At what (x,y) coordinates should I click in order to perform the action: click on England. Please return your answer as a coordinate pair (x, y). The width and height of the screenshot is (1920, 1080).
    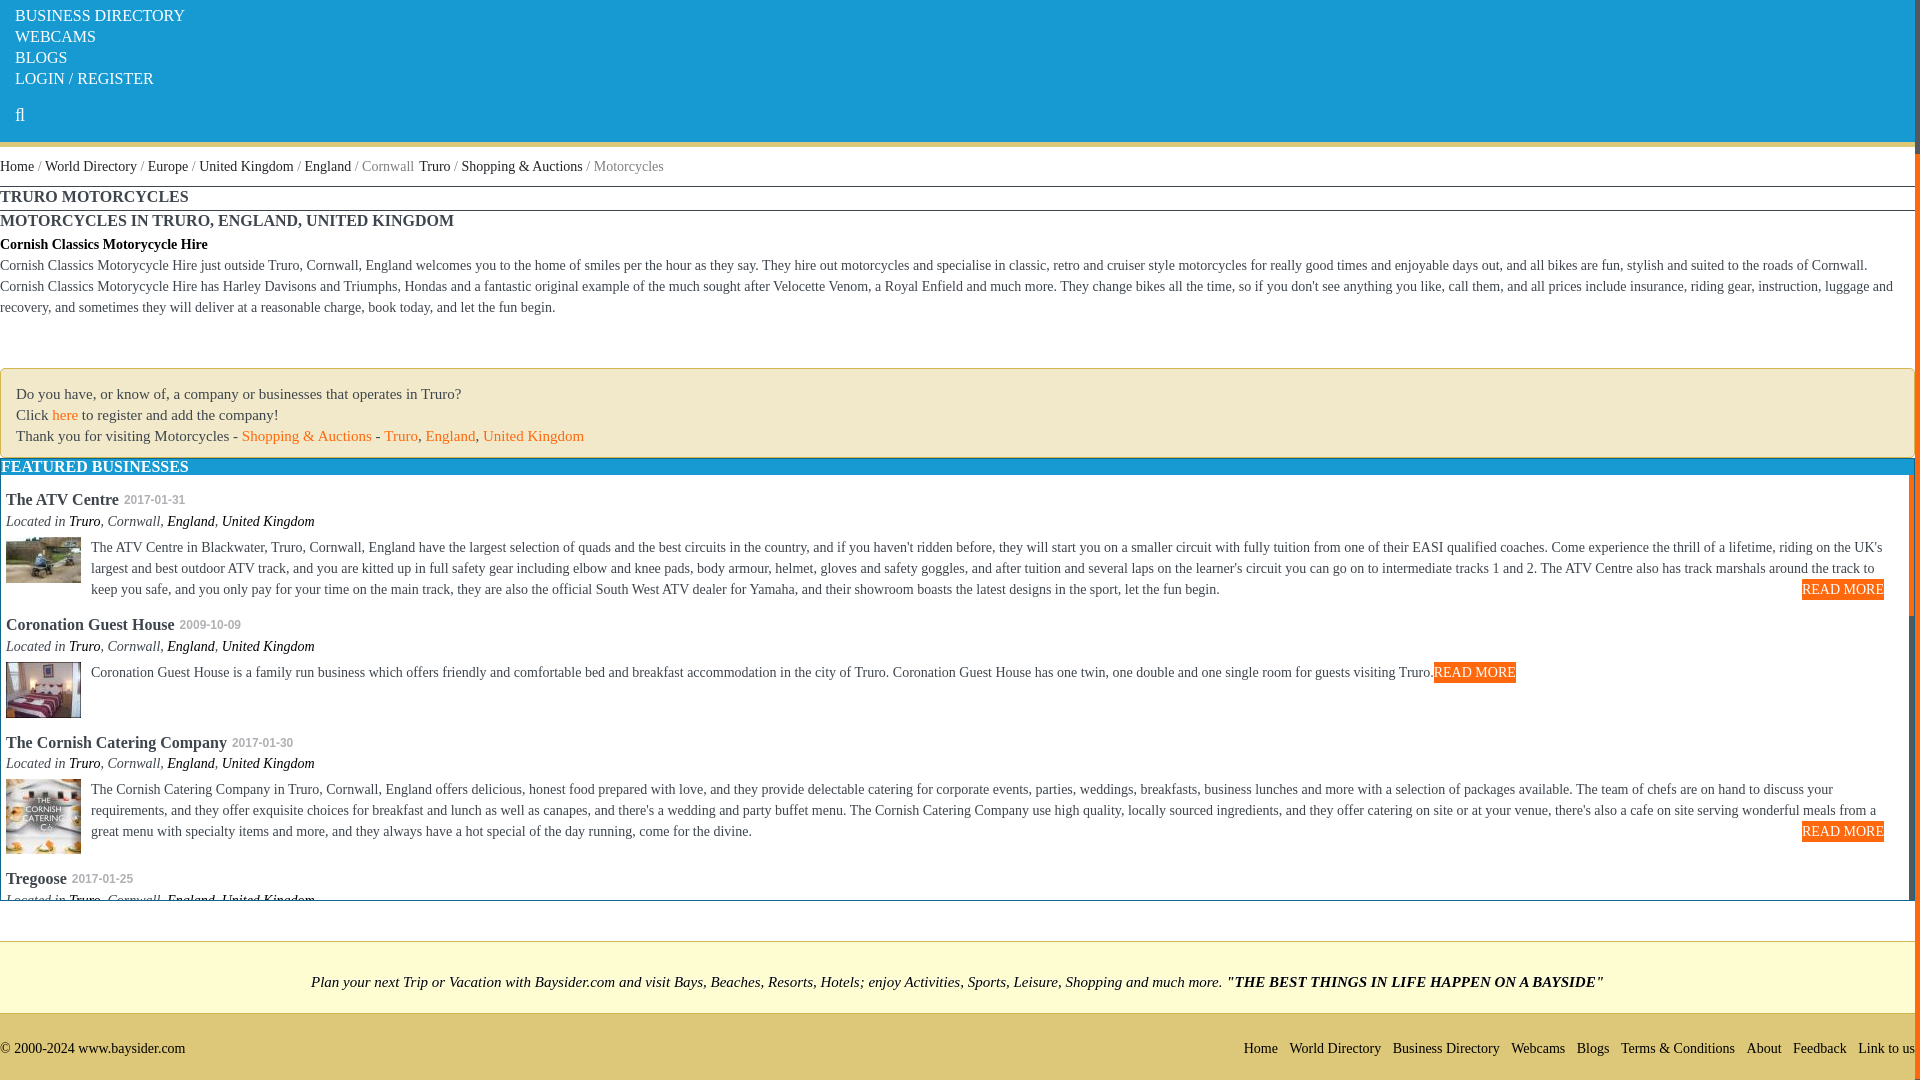
    Looking at the image, I should click on (190, 522).